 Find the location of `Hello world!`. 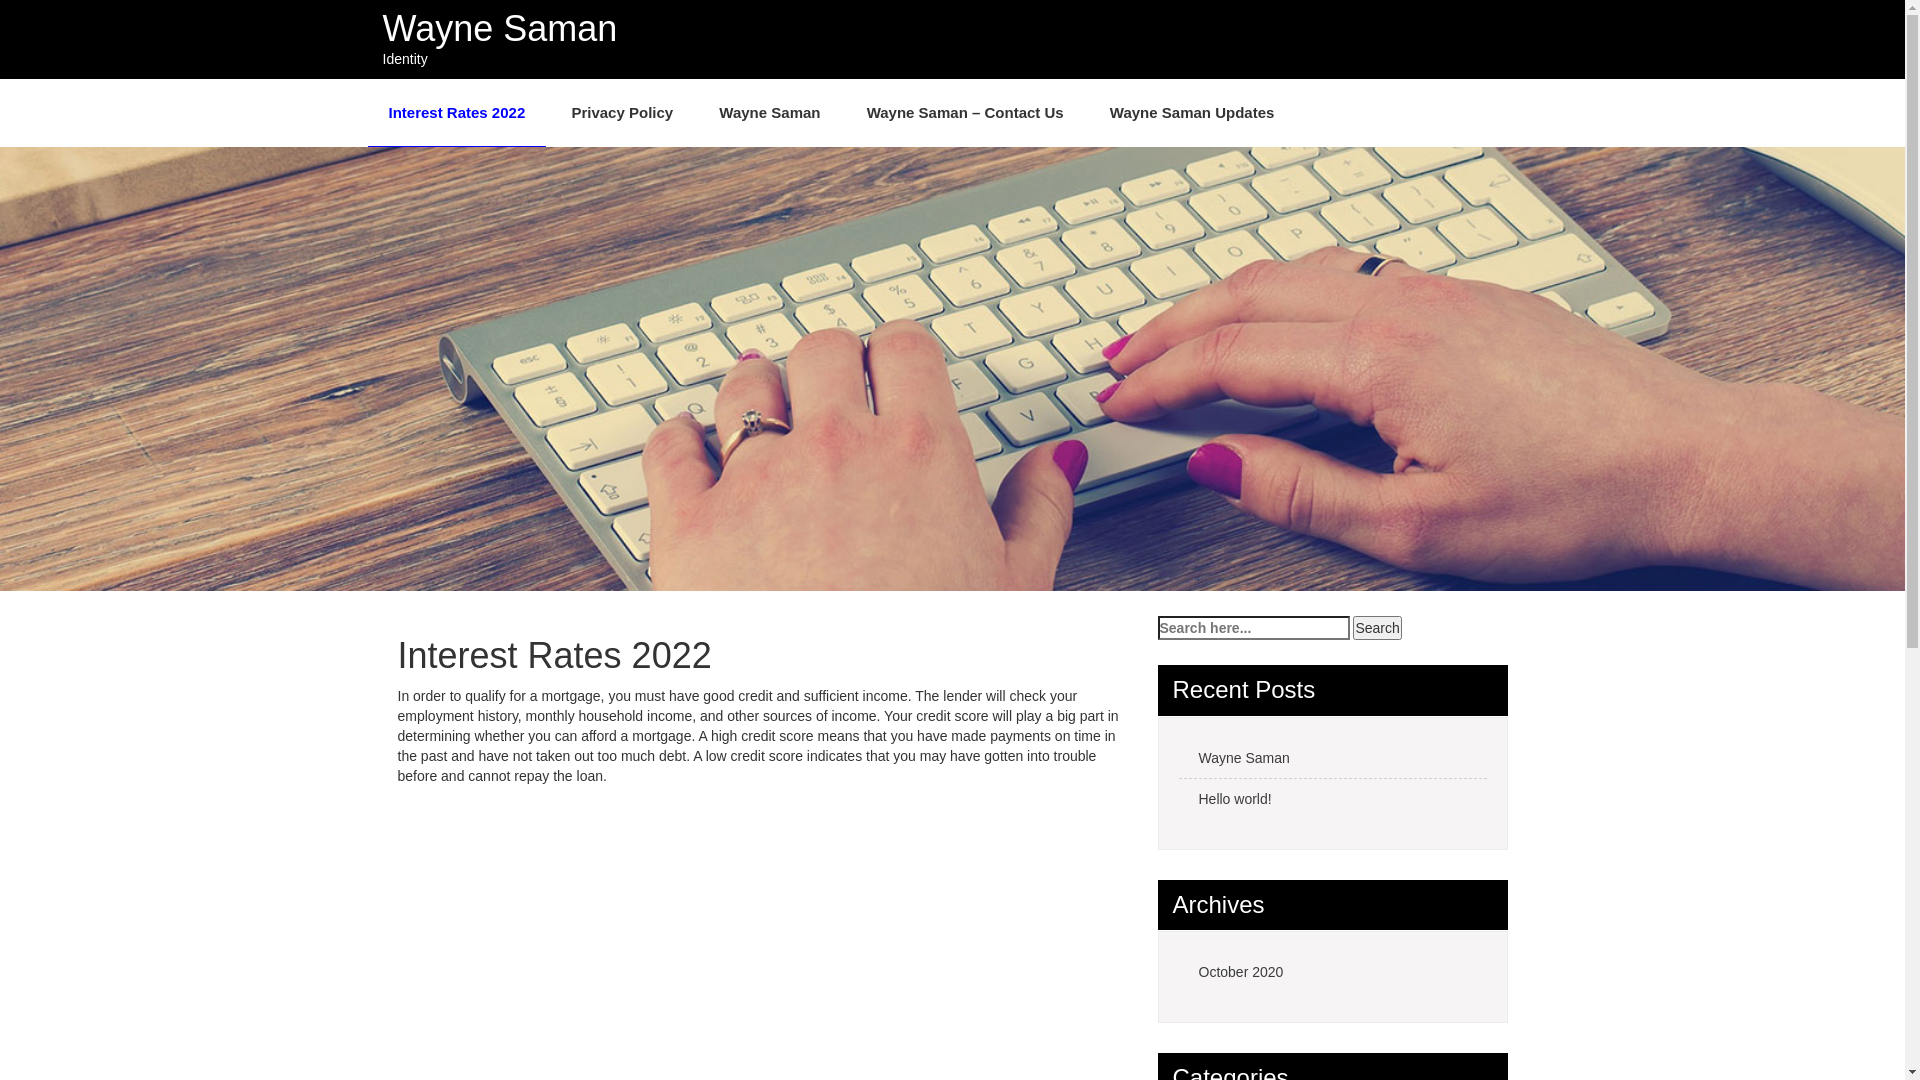

Hello world! is located at coordinates (1332, 798).